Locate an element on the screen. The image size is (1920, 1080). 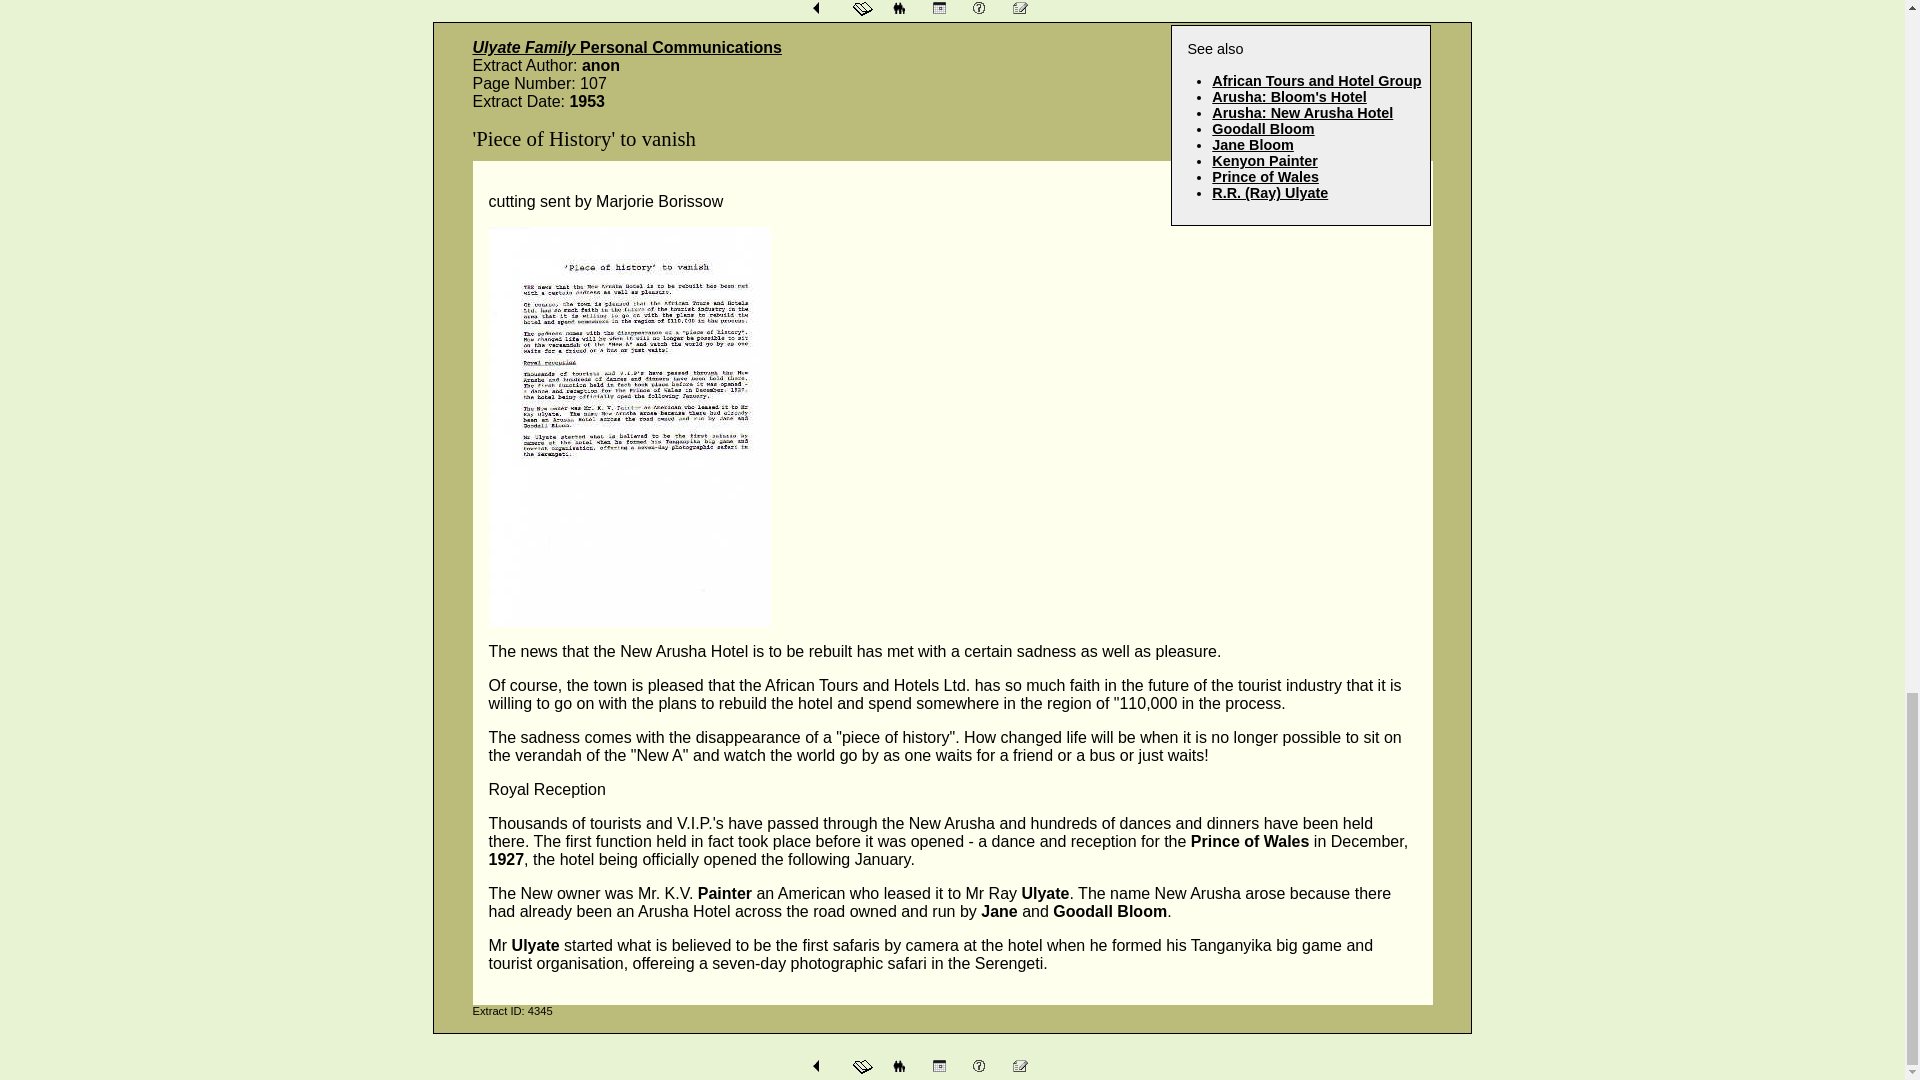
Jane Bloom is located at coordinates (1252, 145).